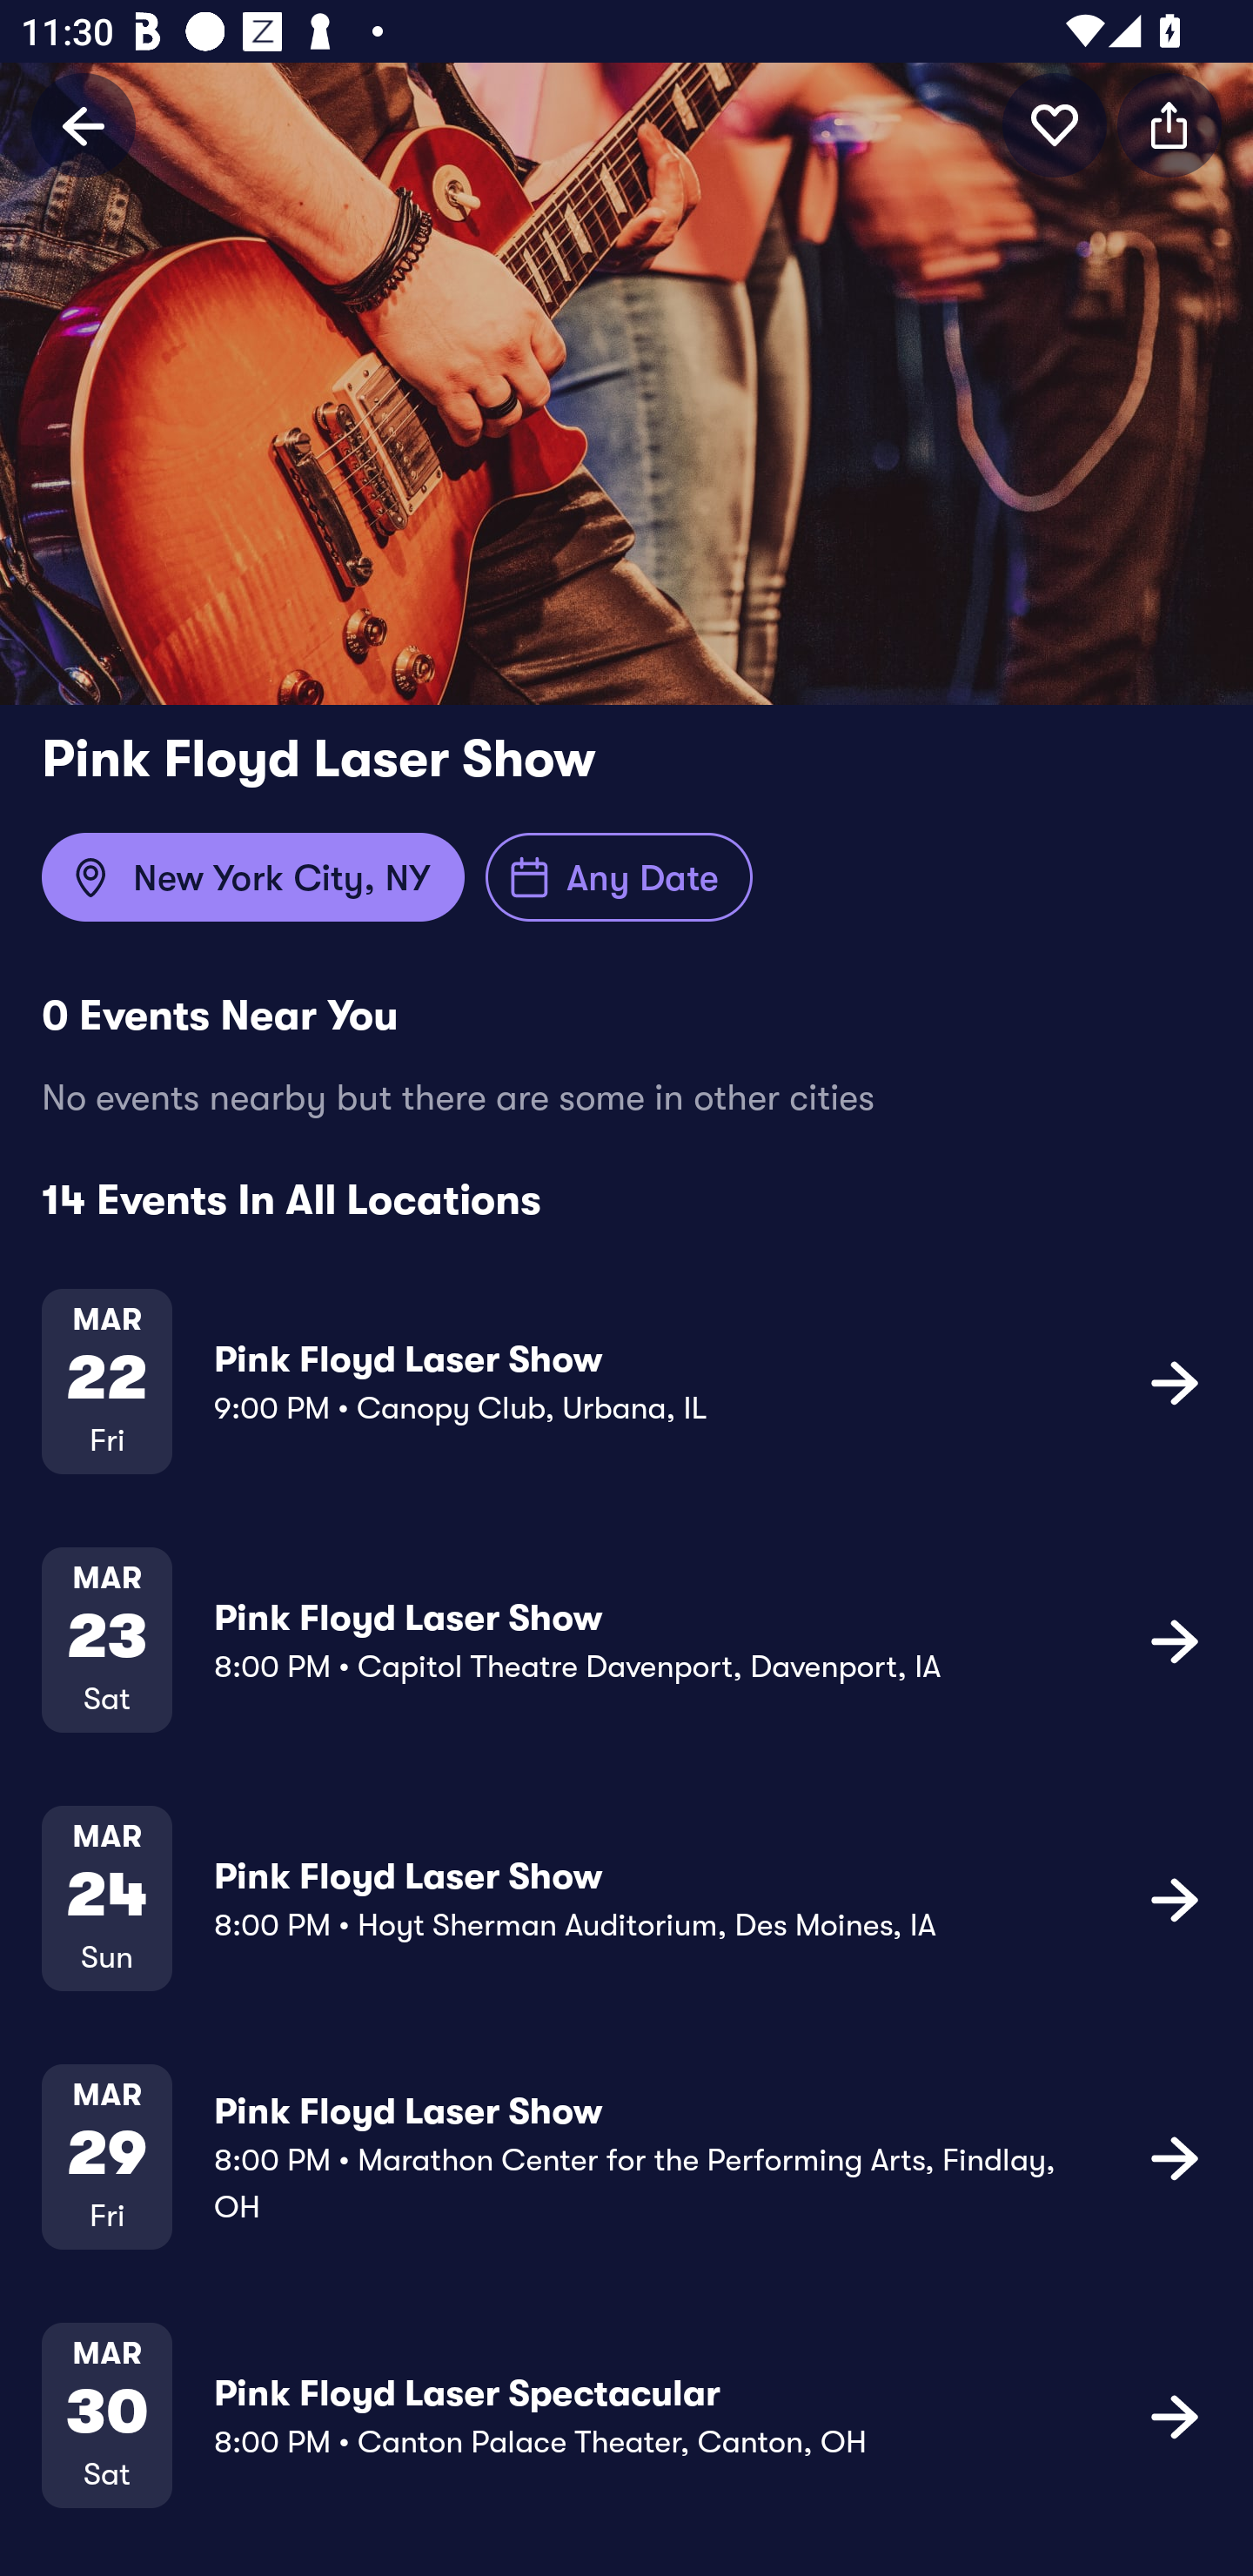  What do you see at coordinates (1055, 124) in the screenshot?
I see `icon button` at bounding box center [1055, 124].